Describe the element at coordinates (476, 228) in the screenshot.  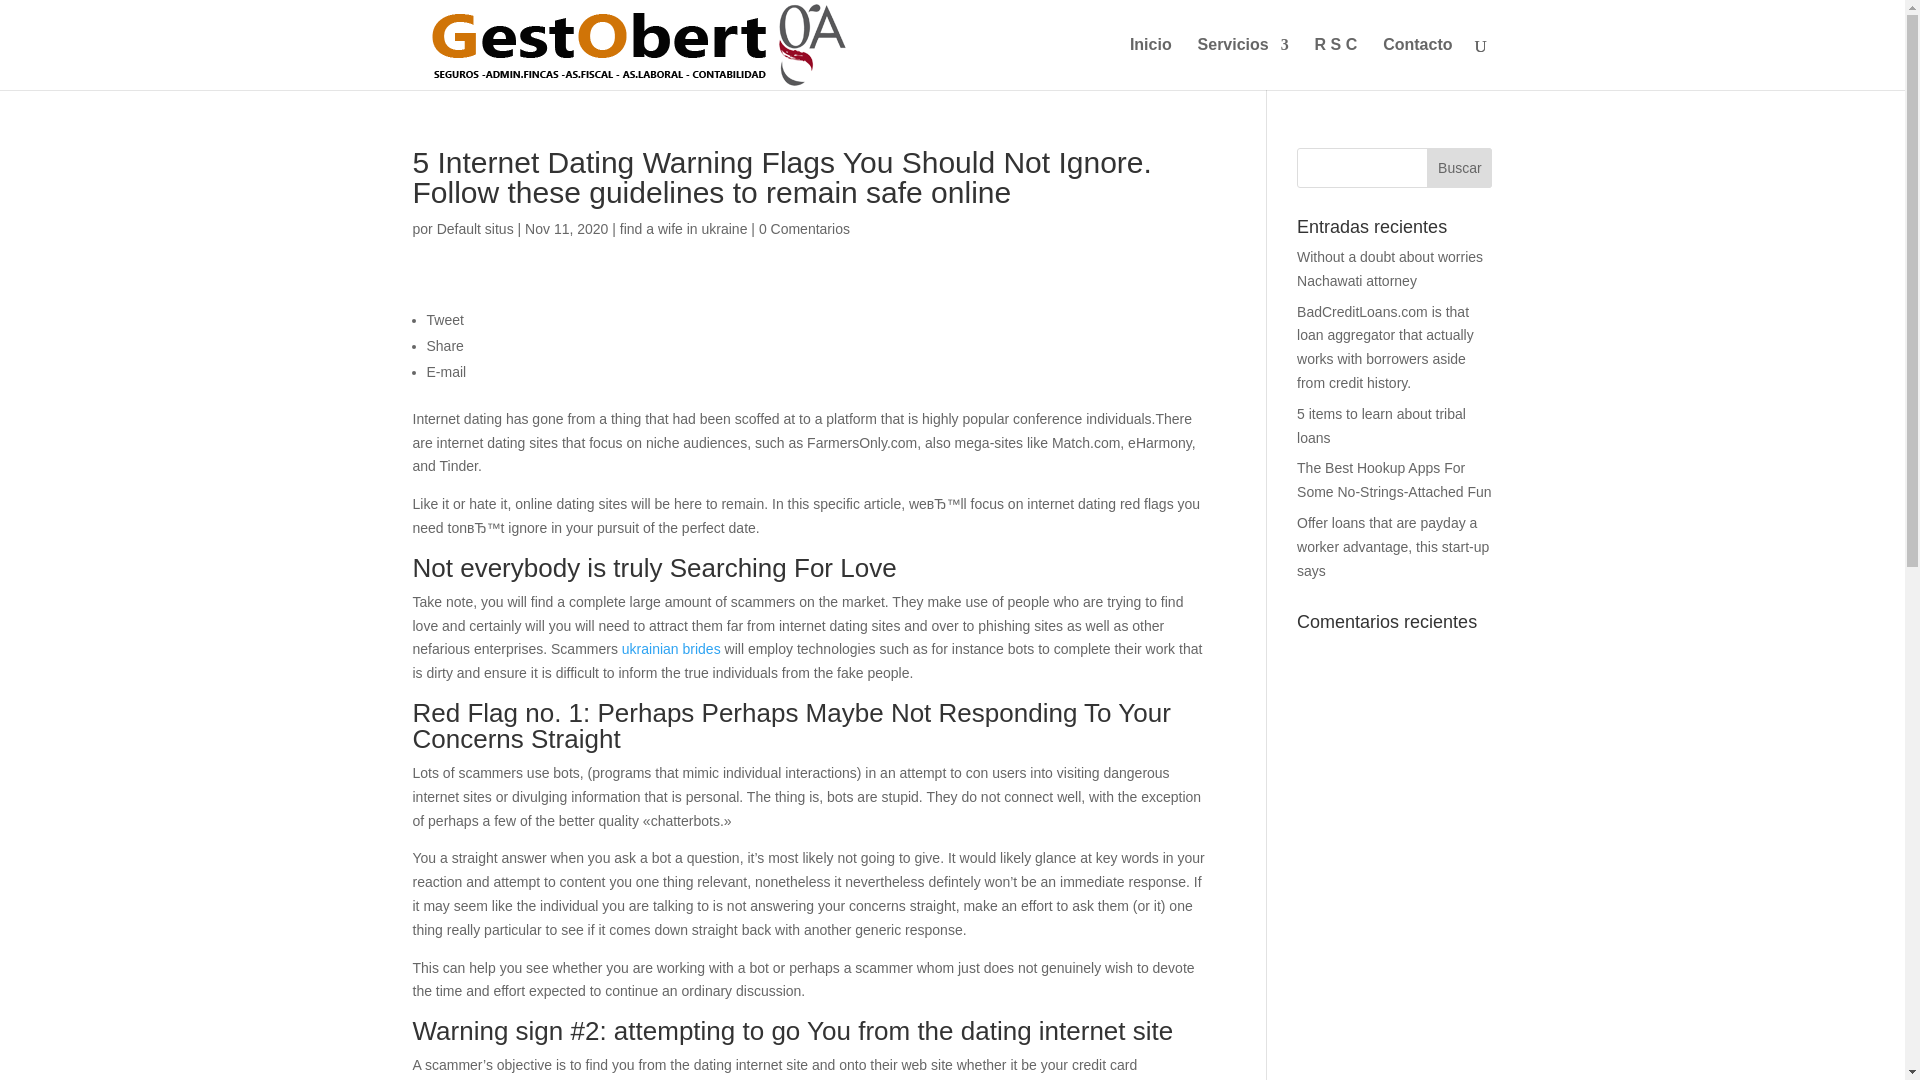
I see `Mensajes de Default situs` at that location.